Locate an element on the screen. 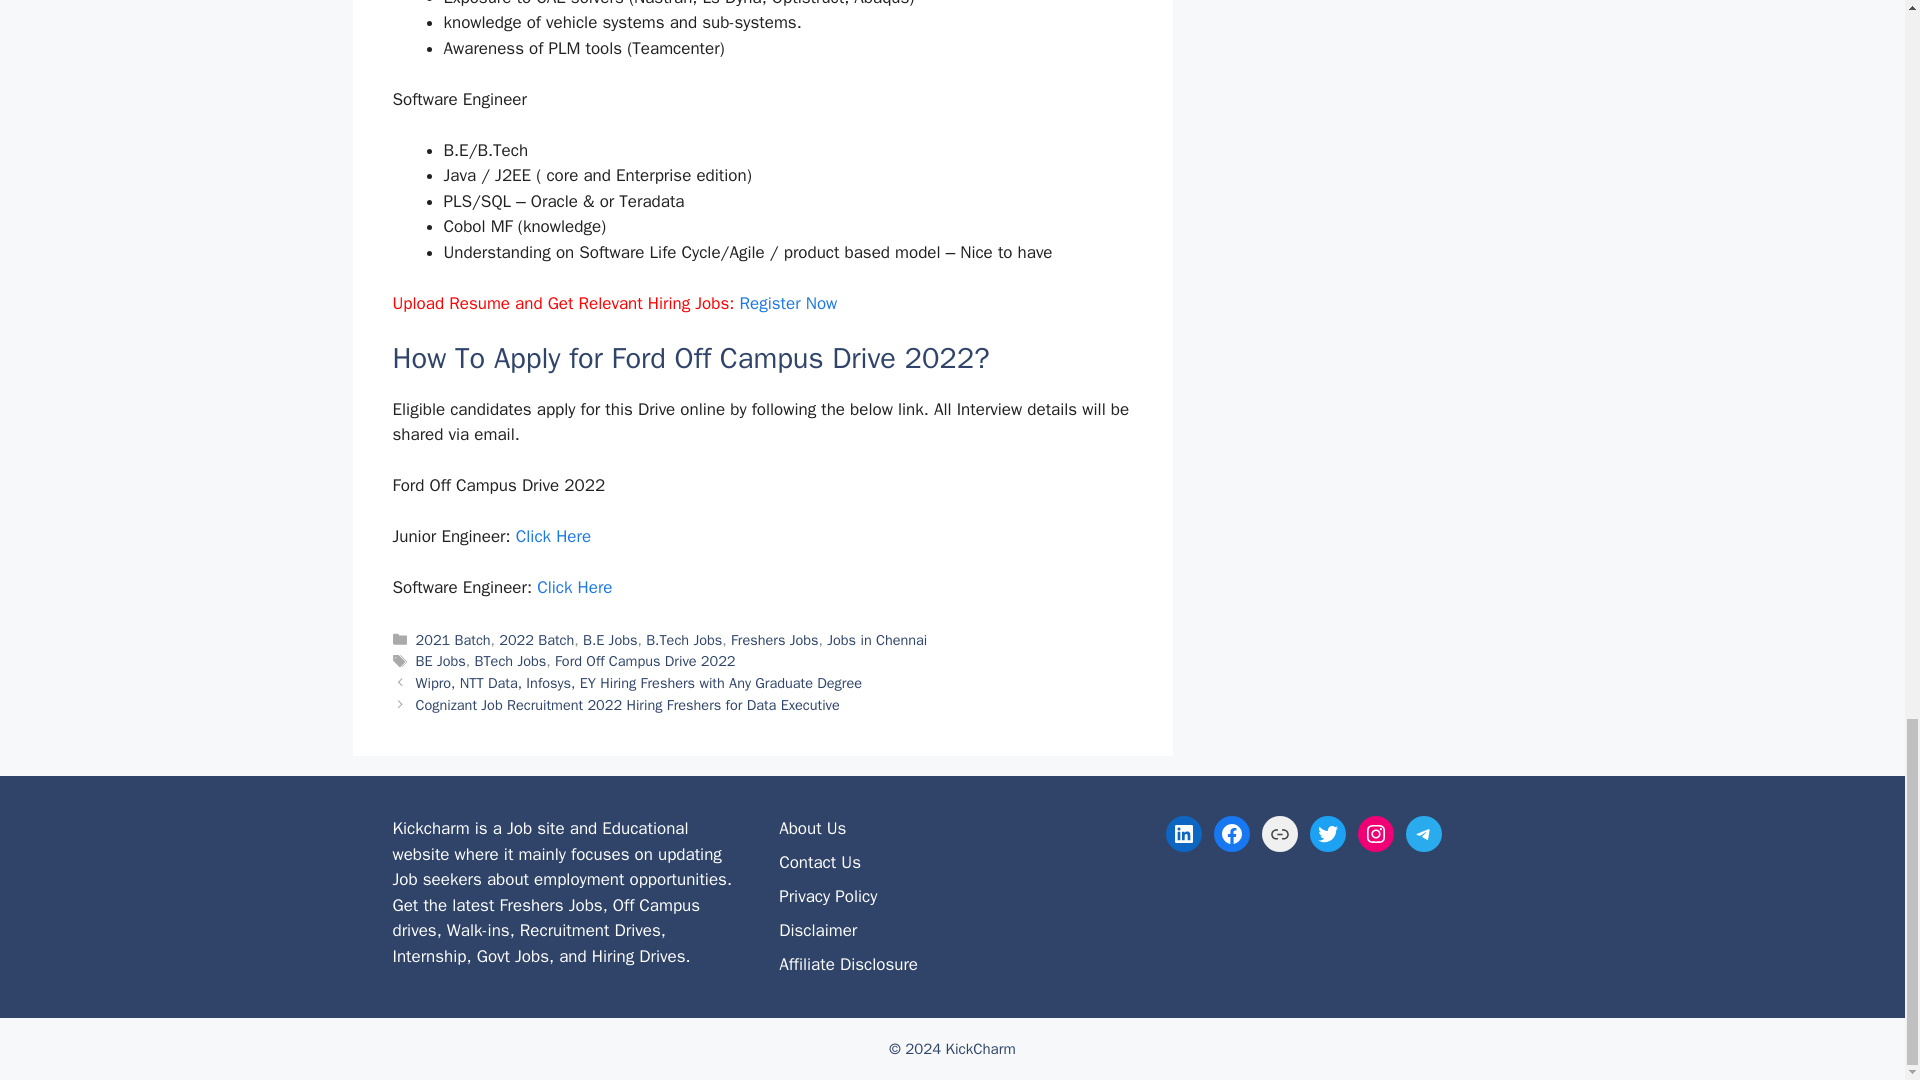 The image size is (1920, 1080). B.Tech Jobs is located at coordinates (683, 640).